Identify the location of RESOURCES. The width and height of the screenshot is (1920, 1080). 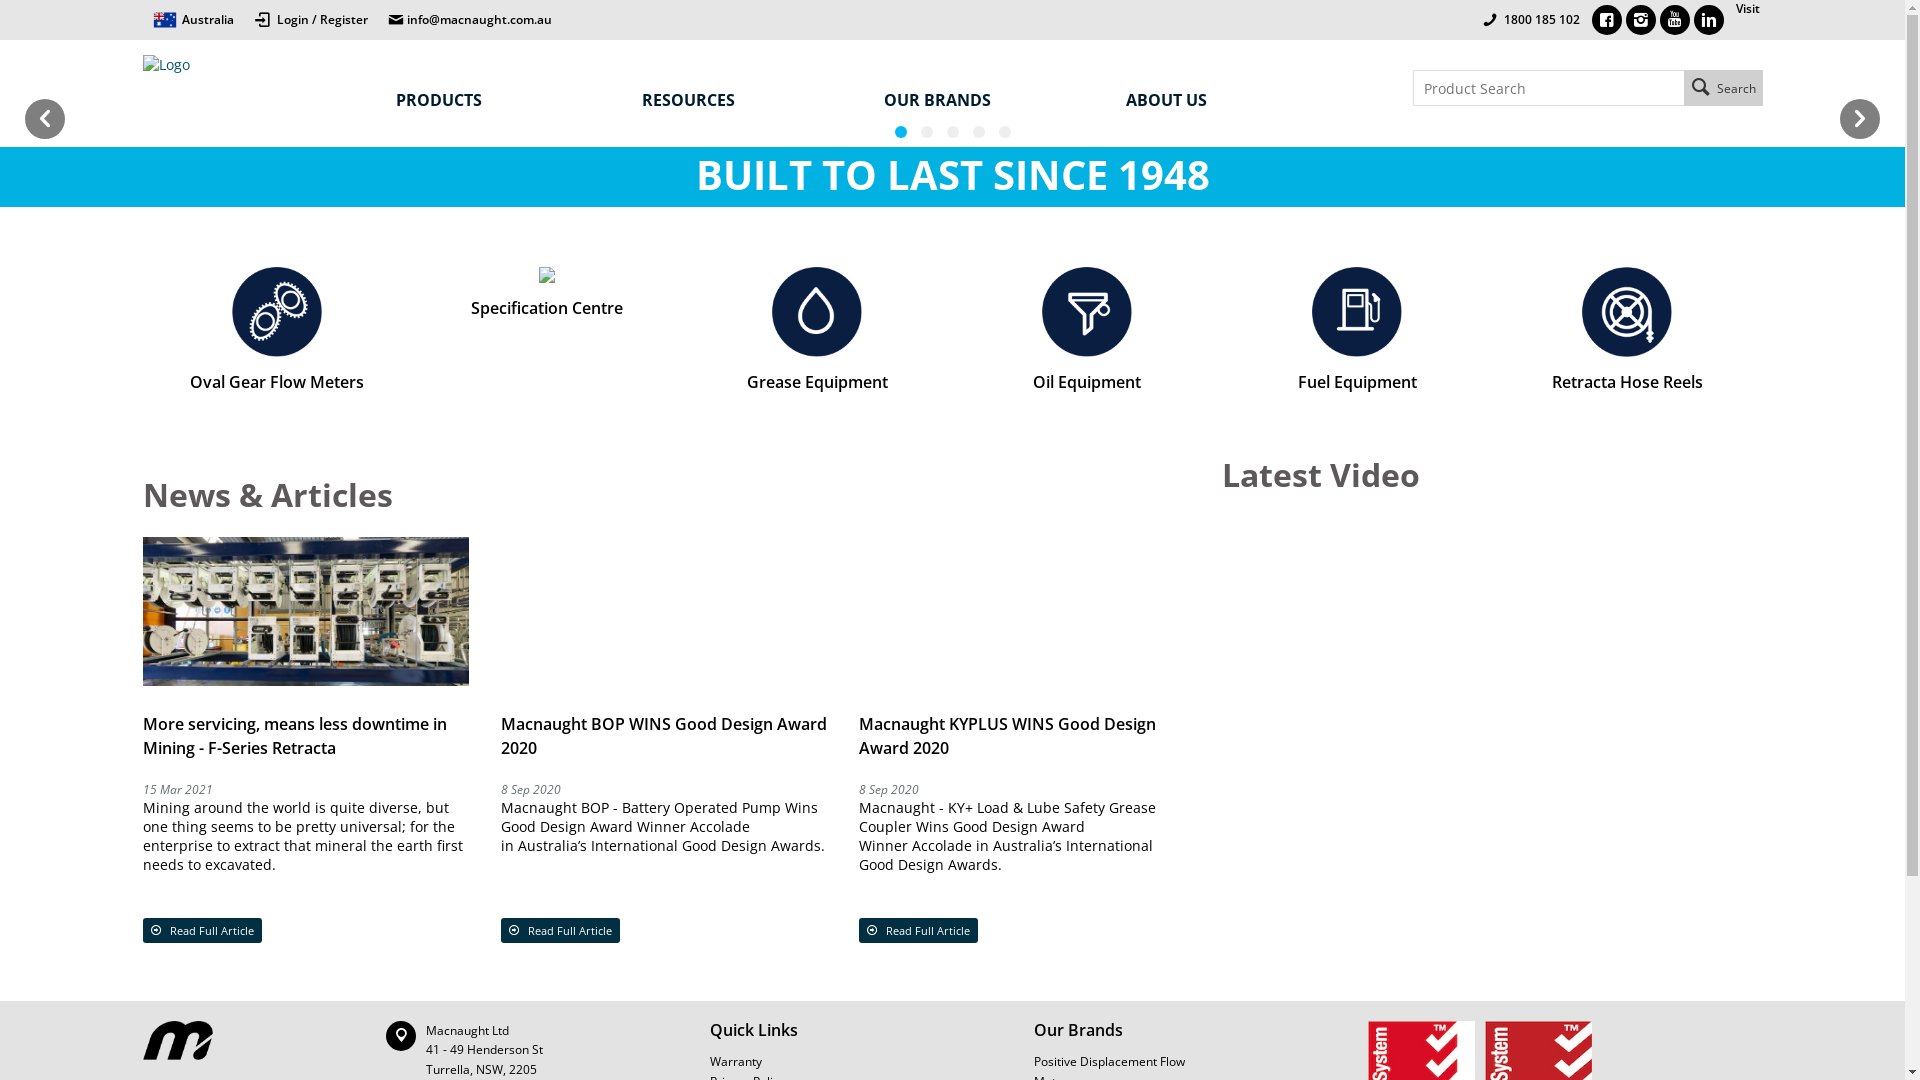
(743, 100).